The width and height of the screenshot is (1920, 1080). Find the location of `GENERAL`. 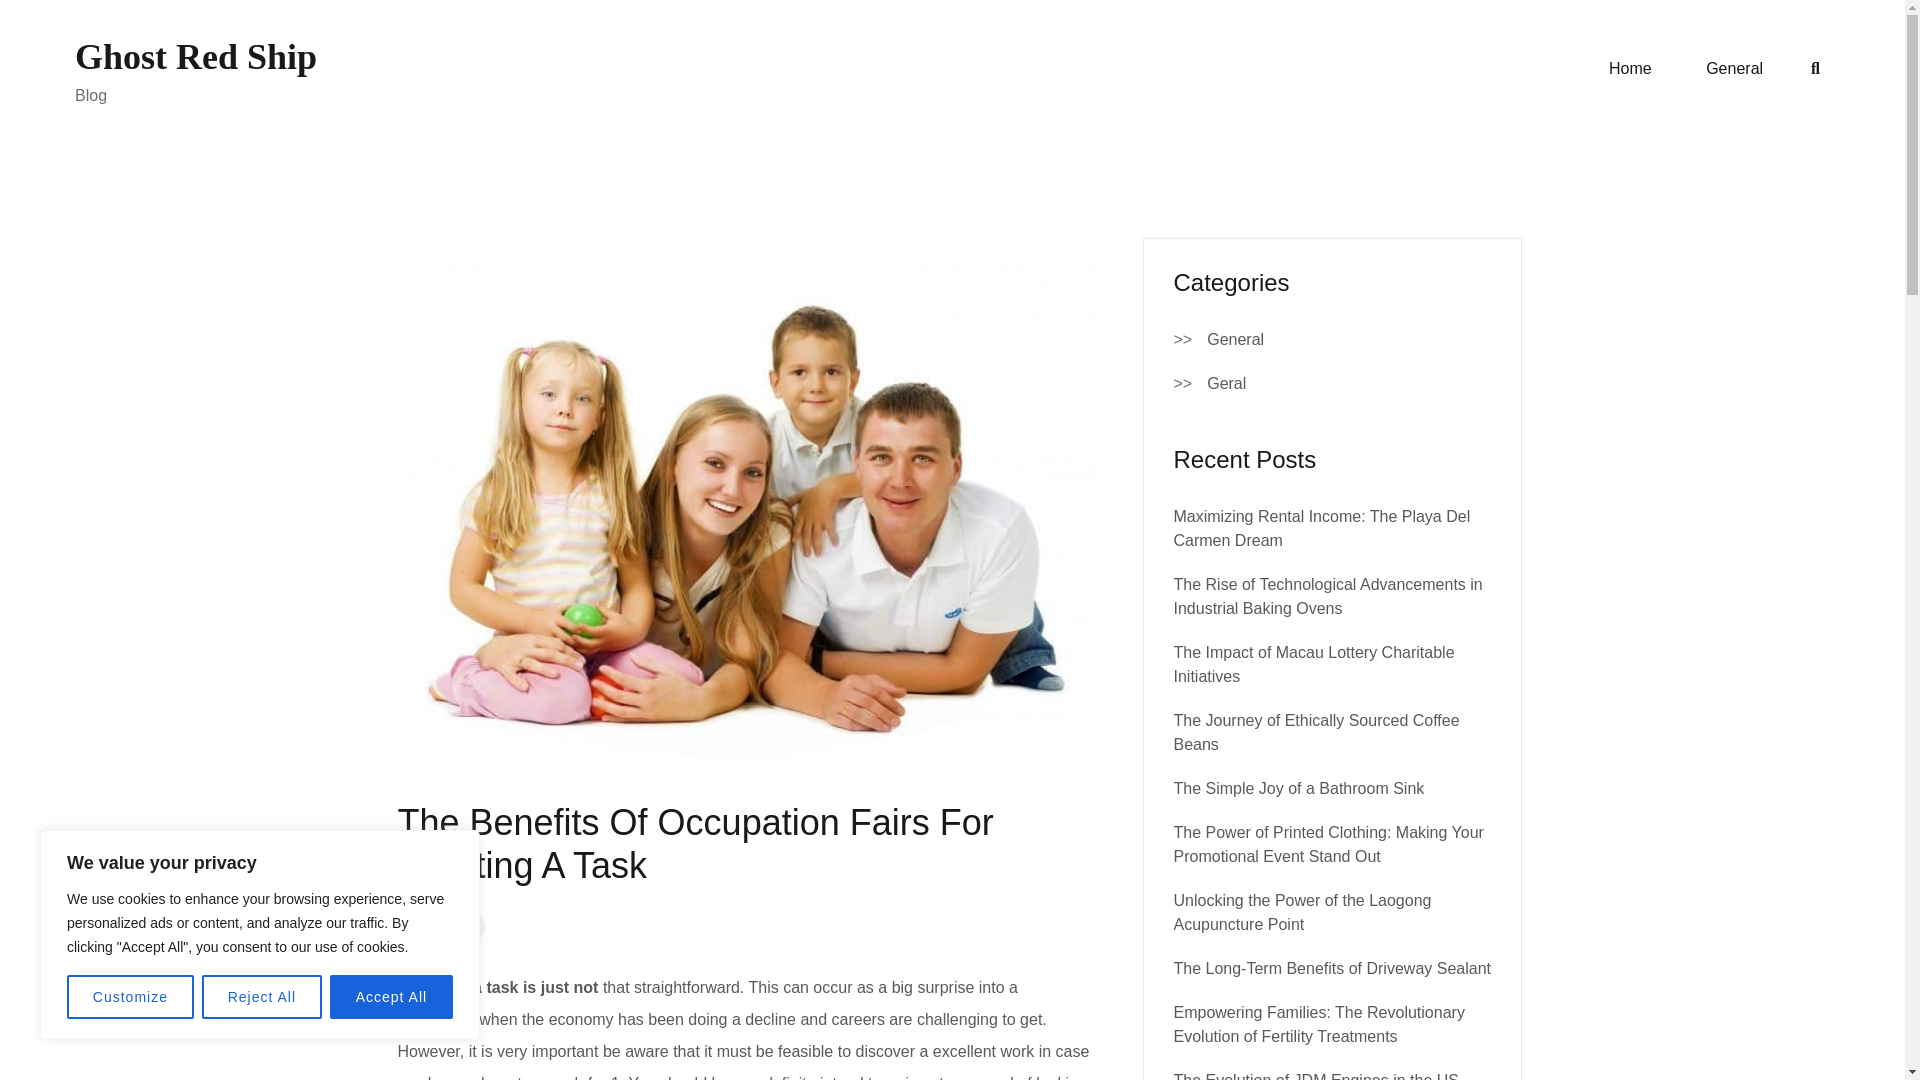

GENERAL is located at coordinates (441, 926).